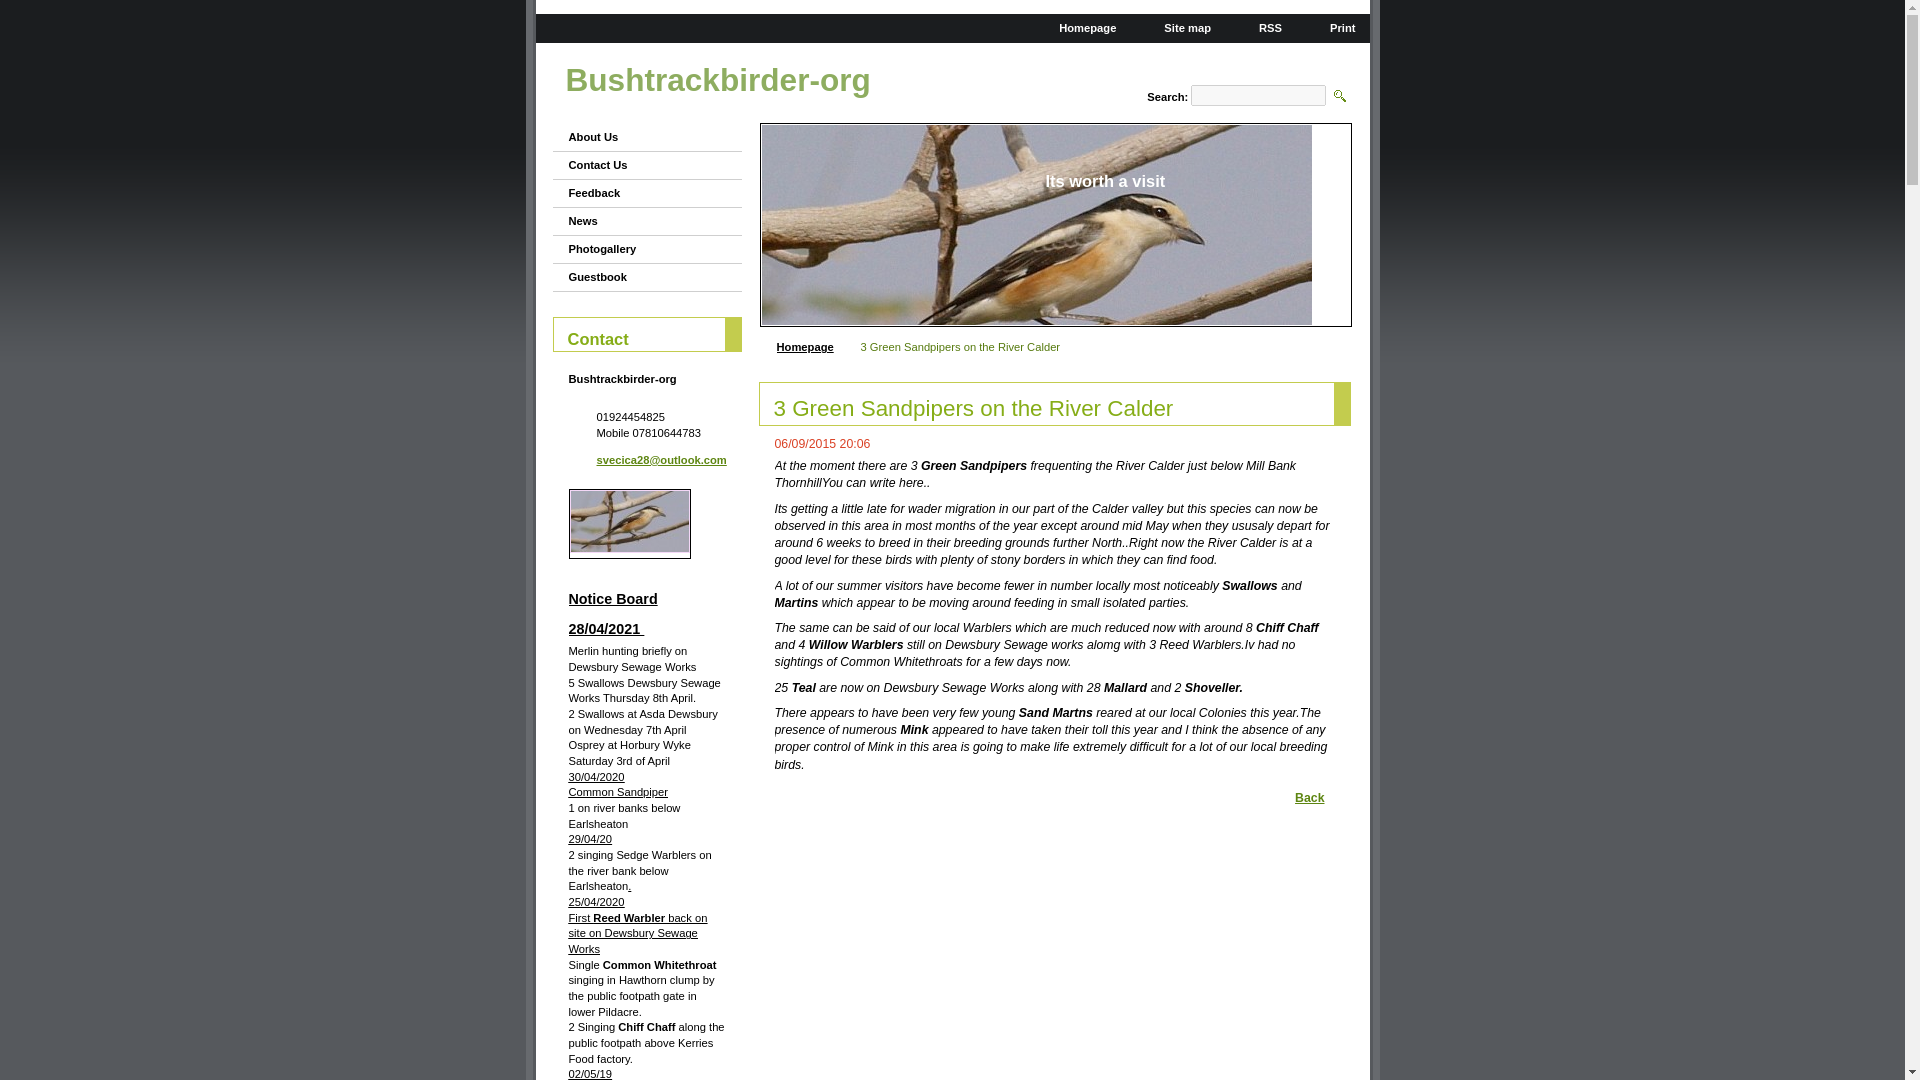 The width and height of the screenshot is (1920, 1080). Describe the element at coordinates (1262, 27) in the screenshot. I see `RSS Feeds` at that location.